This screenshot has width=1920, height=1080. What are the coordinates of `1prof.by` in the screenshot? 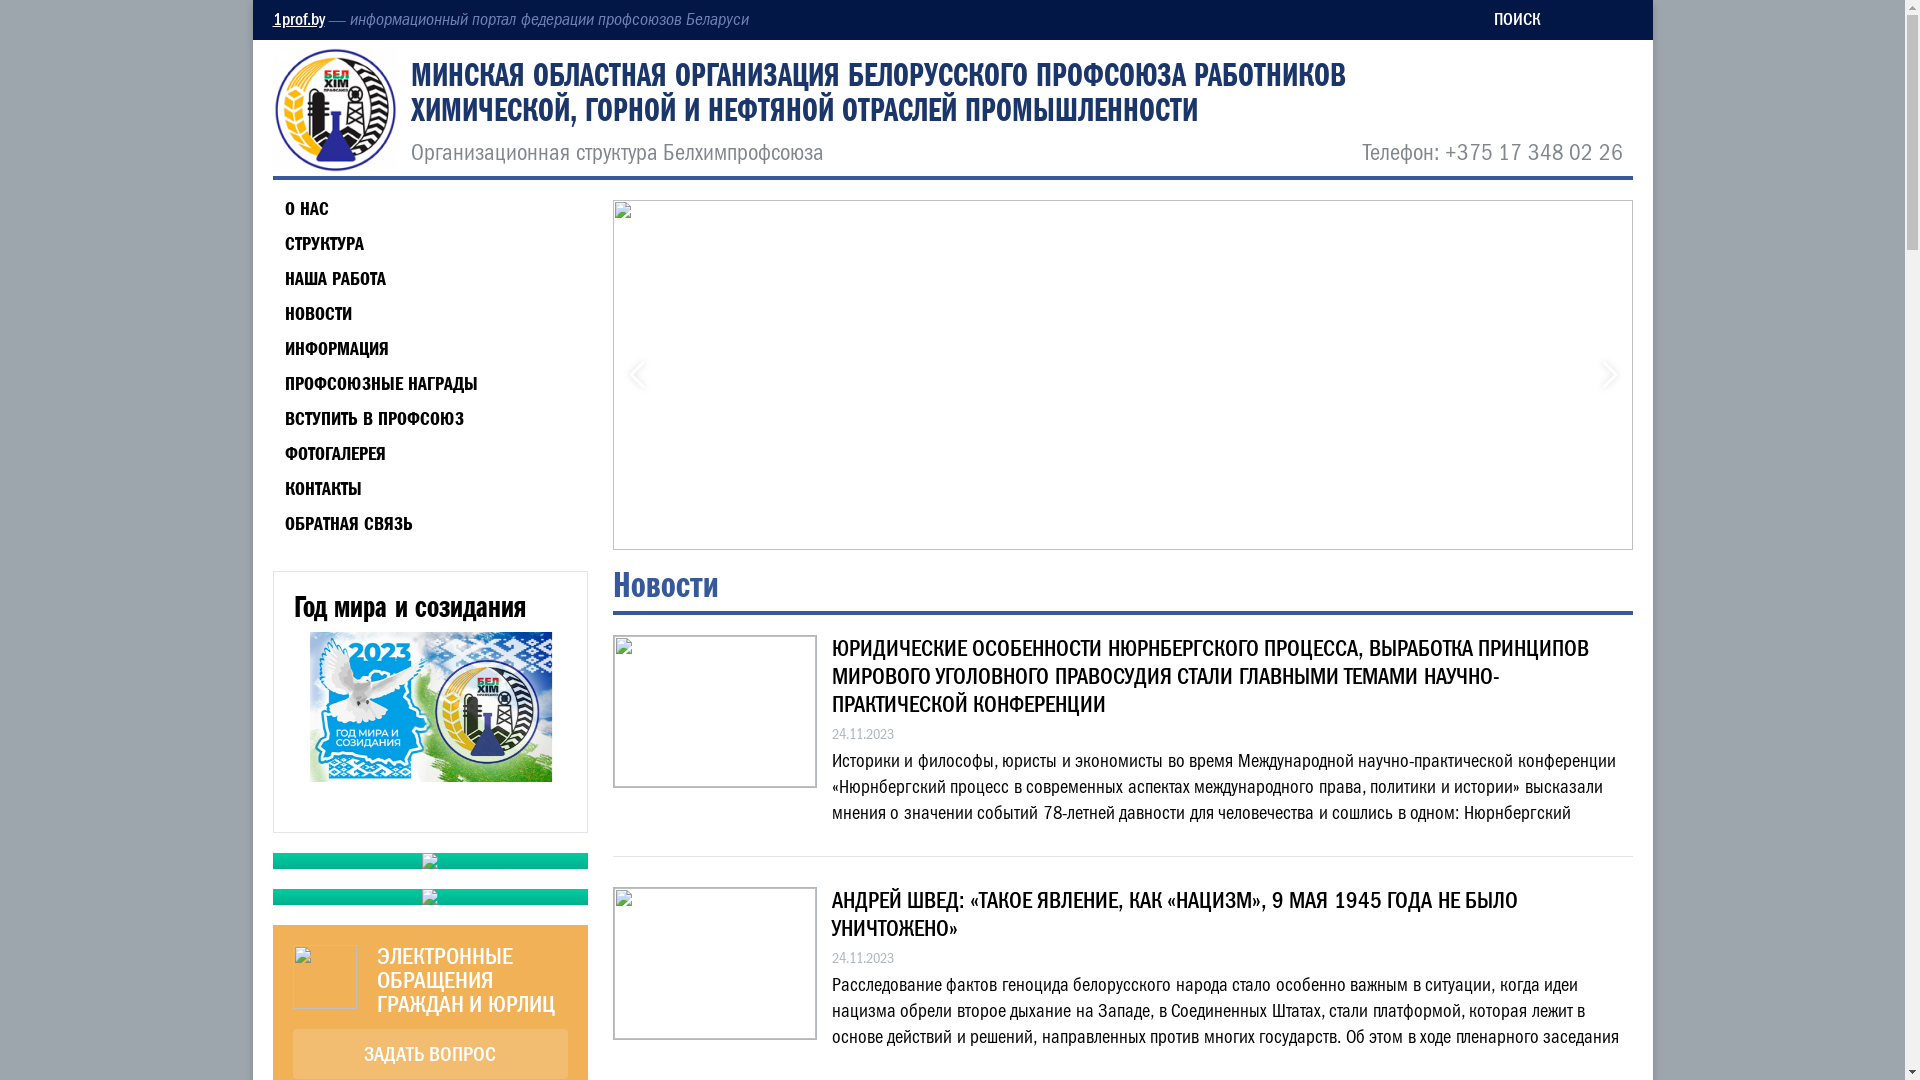 It's located at (298, 20).